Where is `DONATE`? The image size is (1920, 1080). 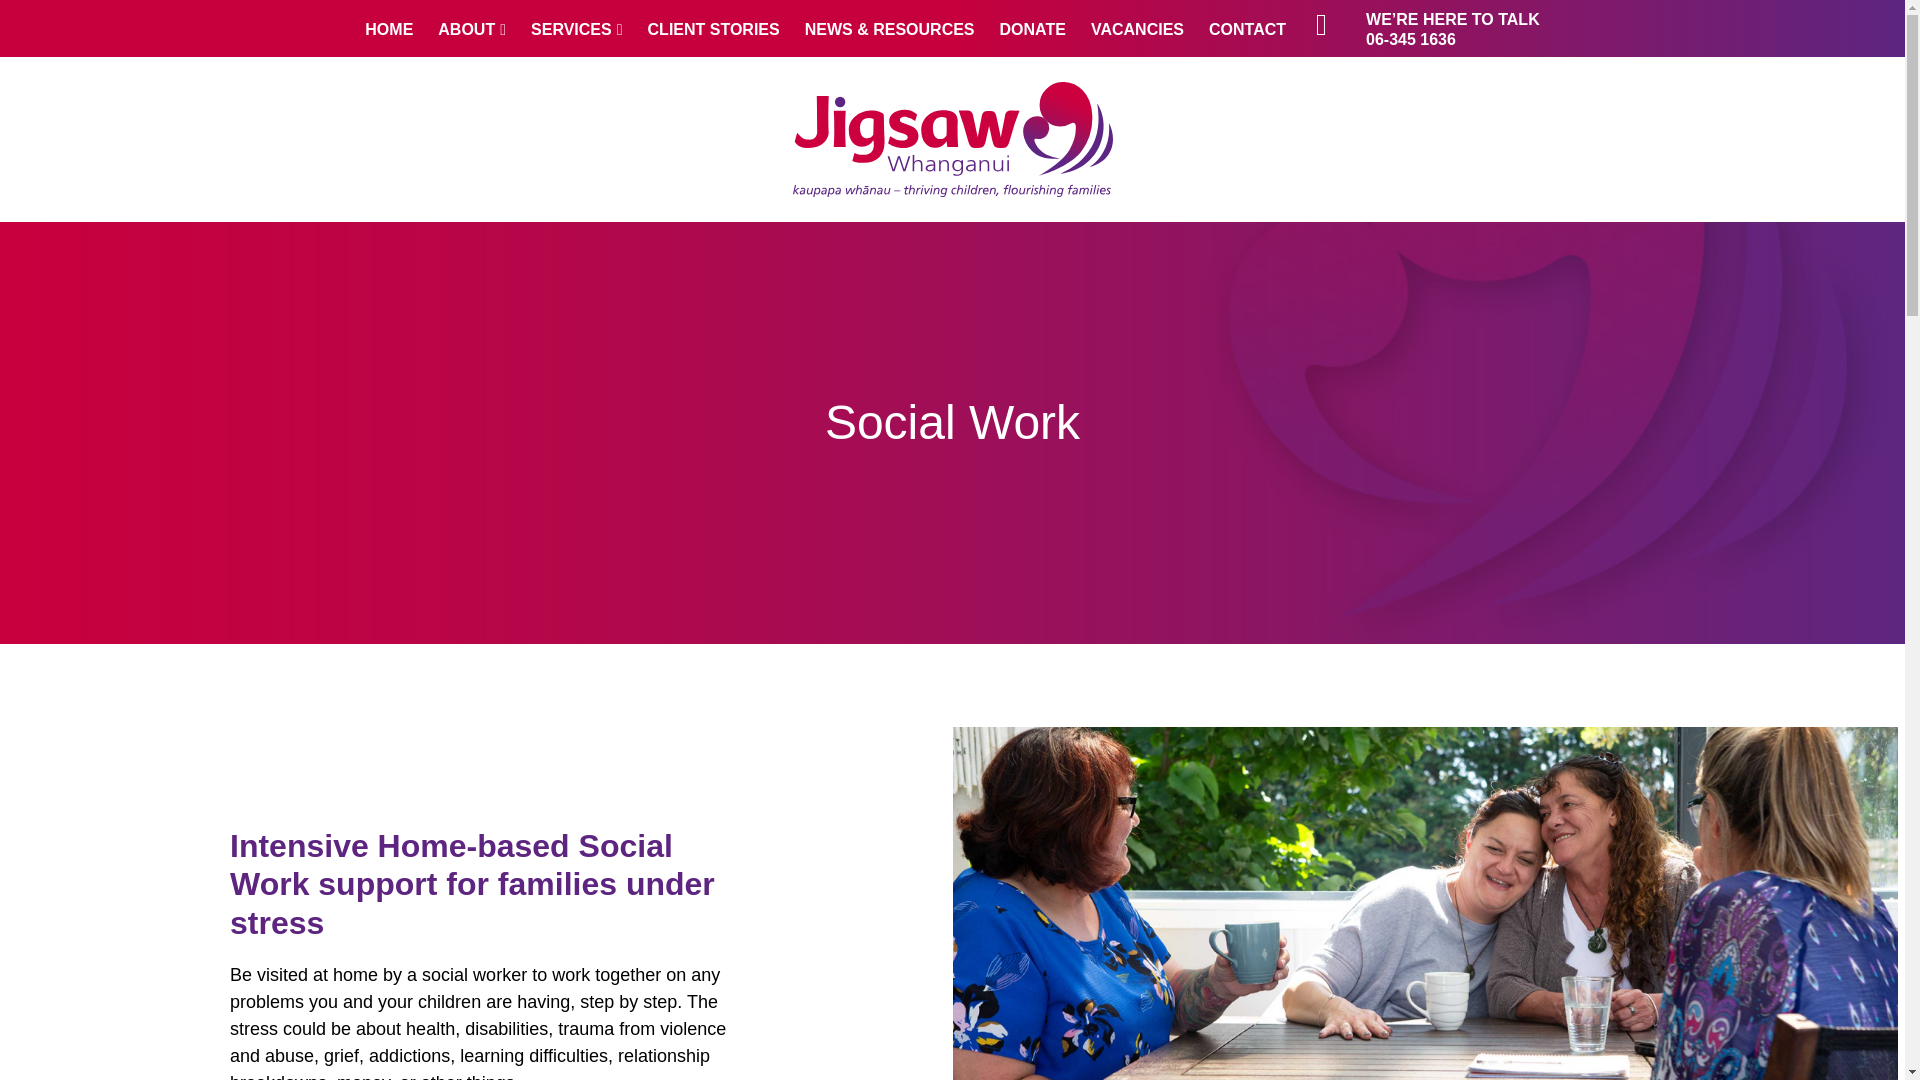
DONATE is located at coordinates (1032, 28).